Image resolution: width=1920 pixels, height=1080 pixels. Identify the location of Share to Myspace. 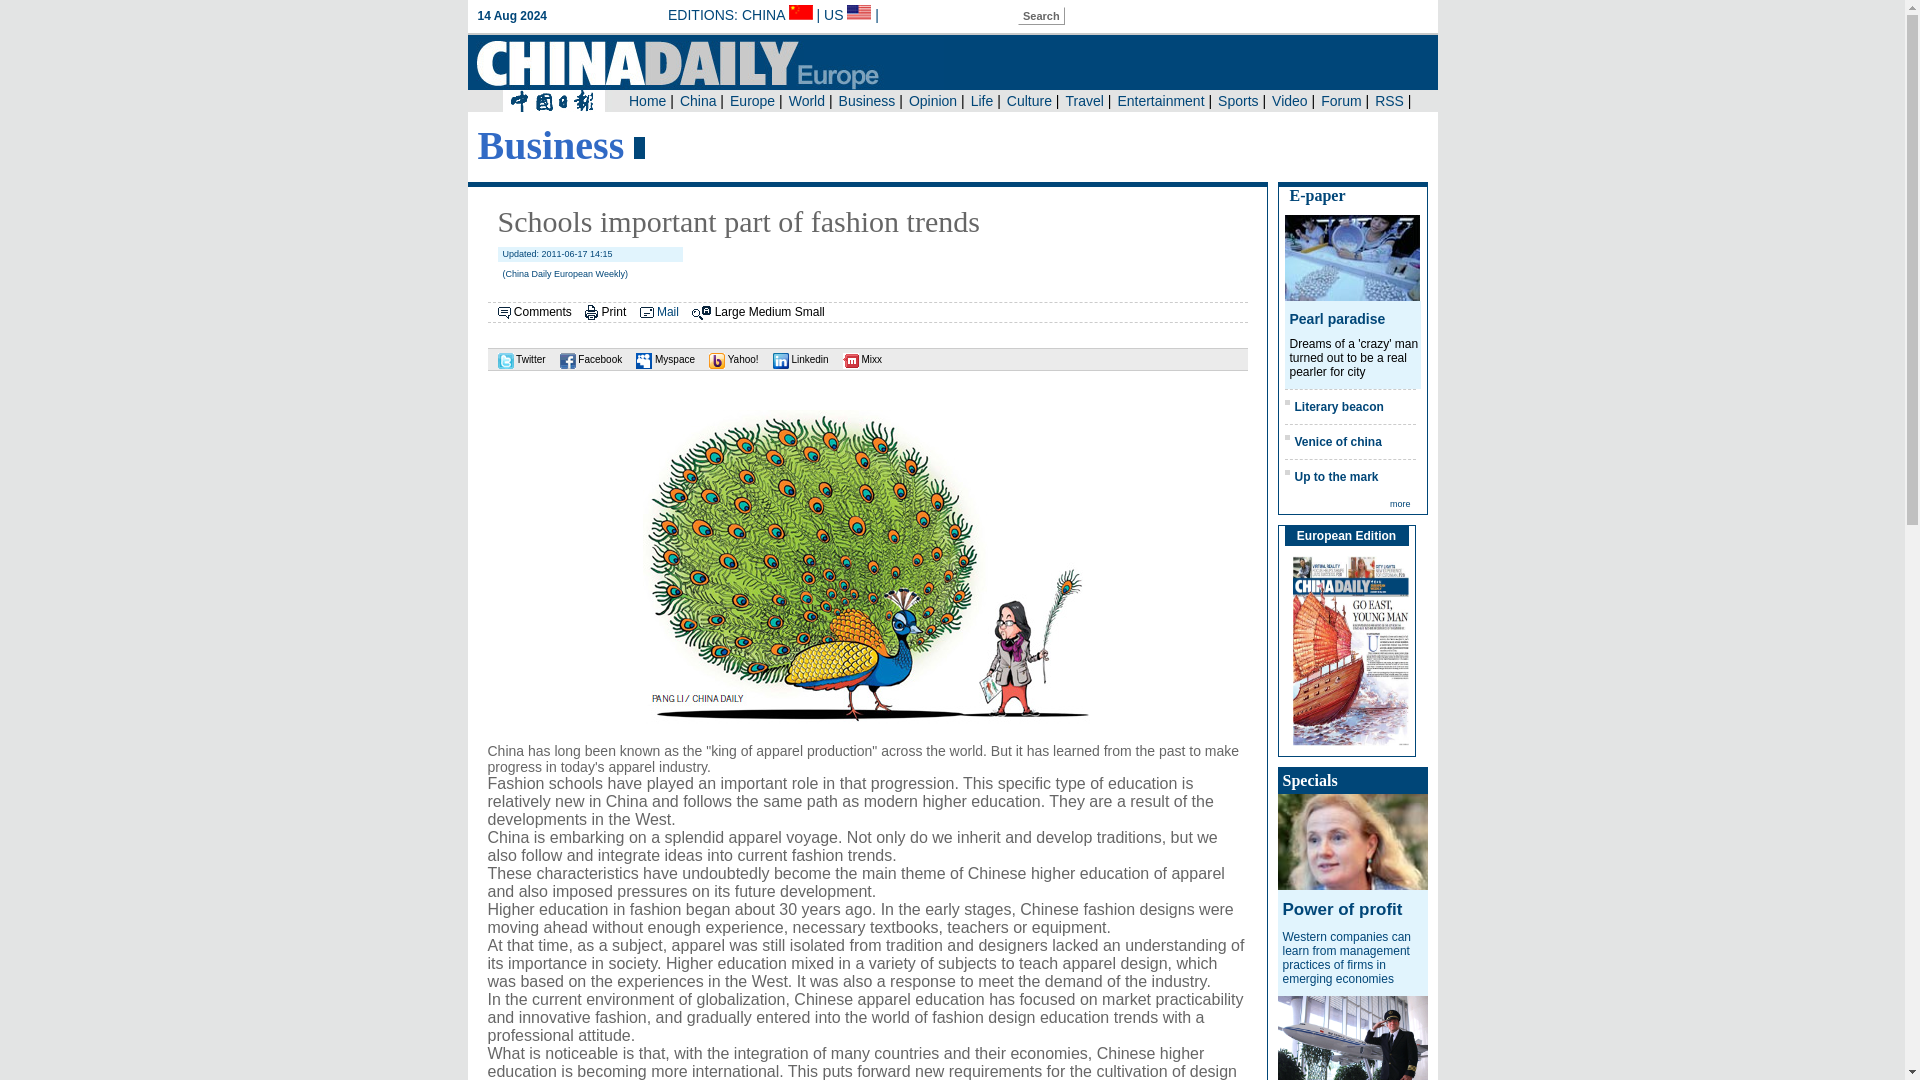
(660, 360).